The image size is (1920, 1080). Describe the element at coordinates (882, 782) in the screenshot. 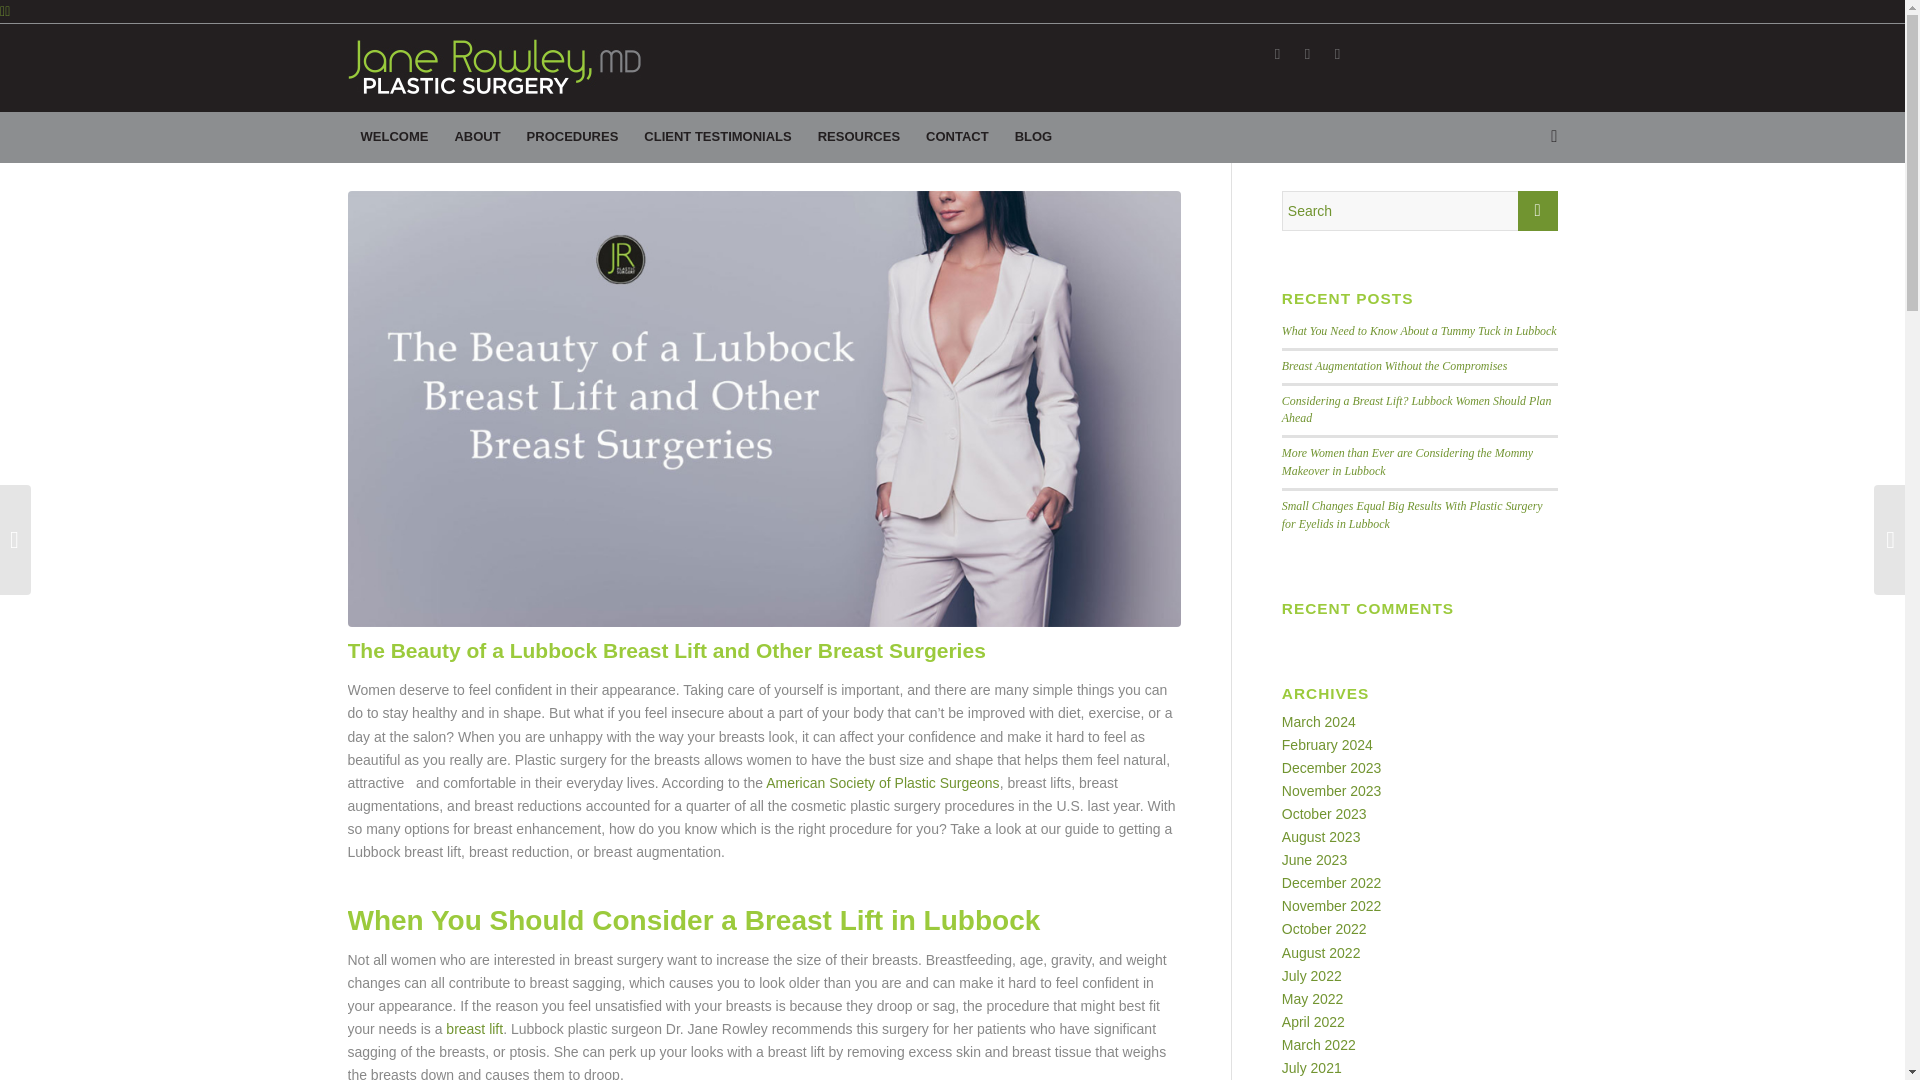

I see `American Society of Plastic Surgeons` at that location.